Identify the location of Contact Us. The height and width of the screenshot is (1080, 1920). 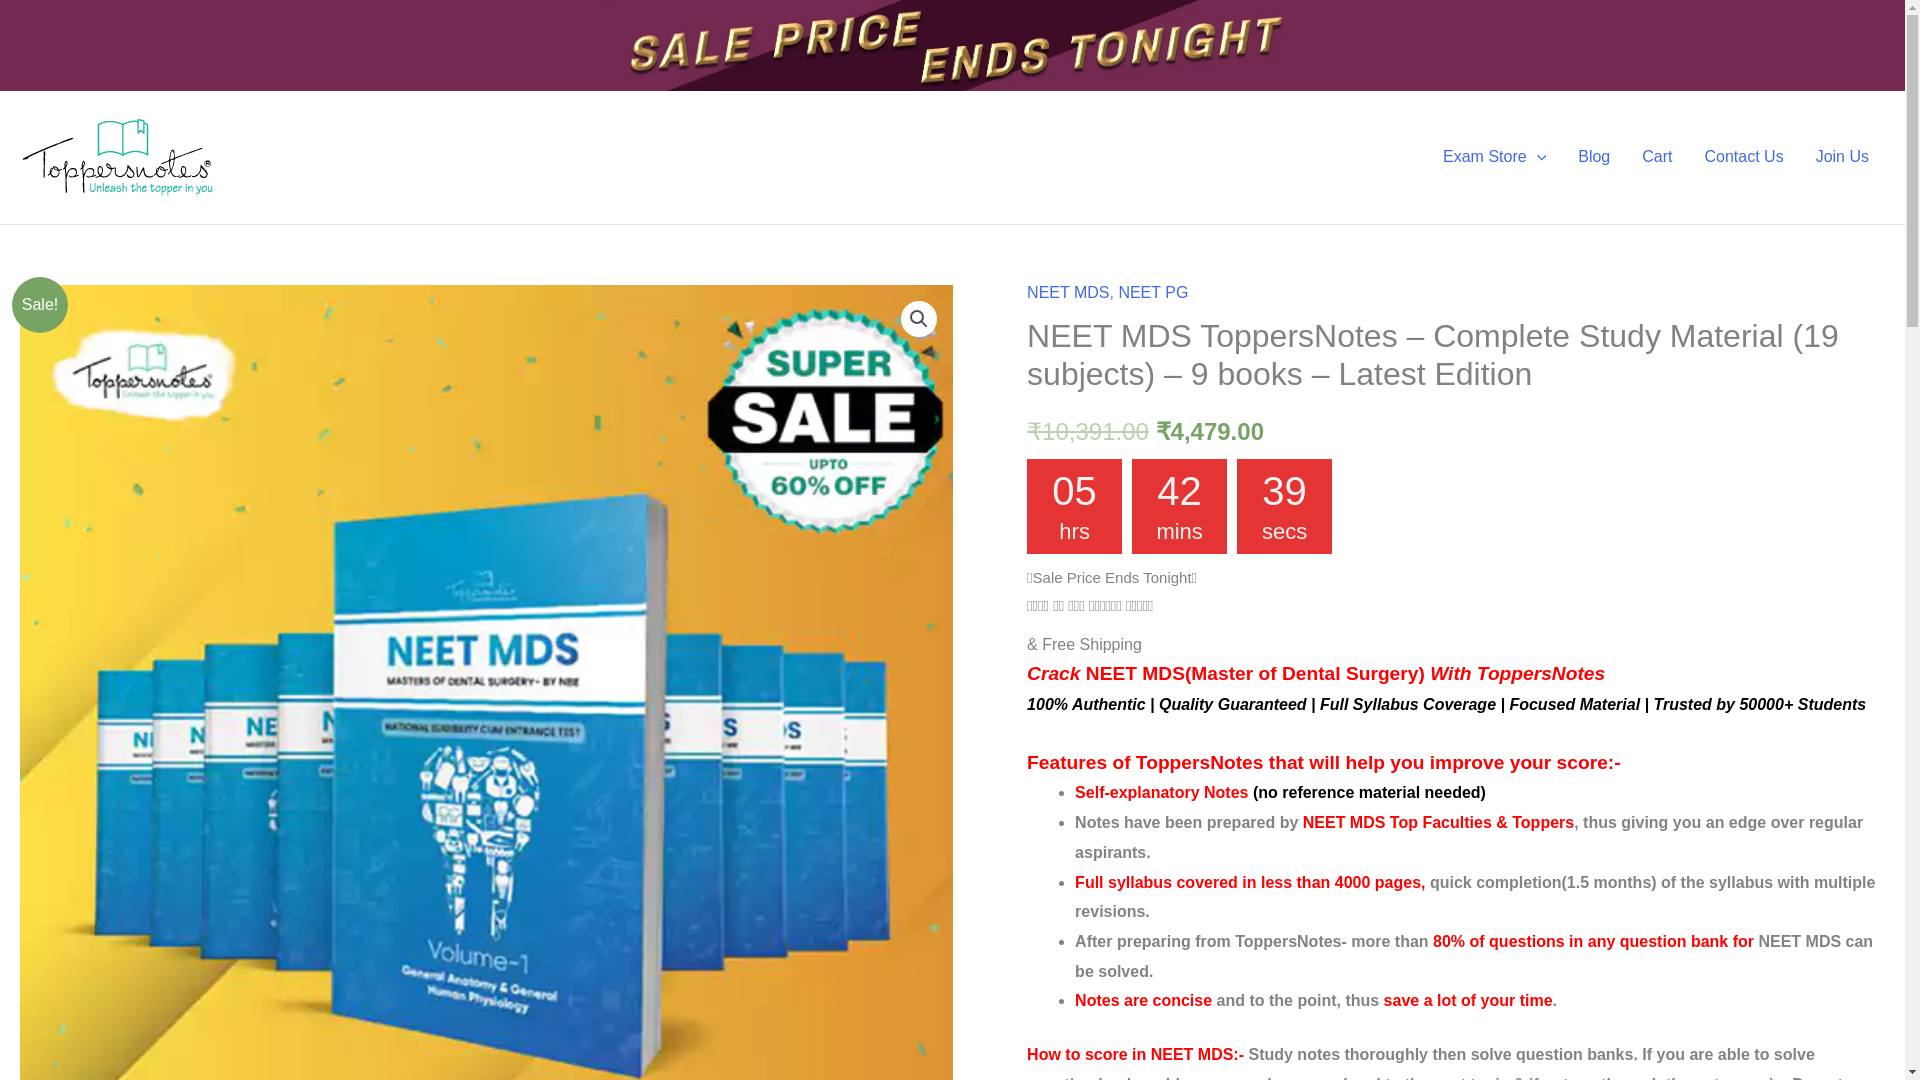
(1743, 156).